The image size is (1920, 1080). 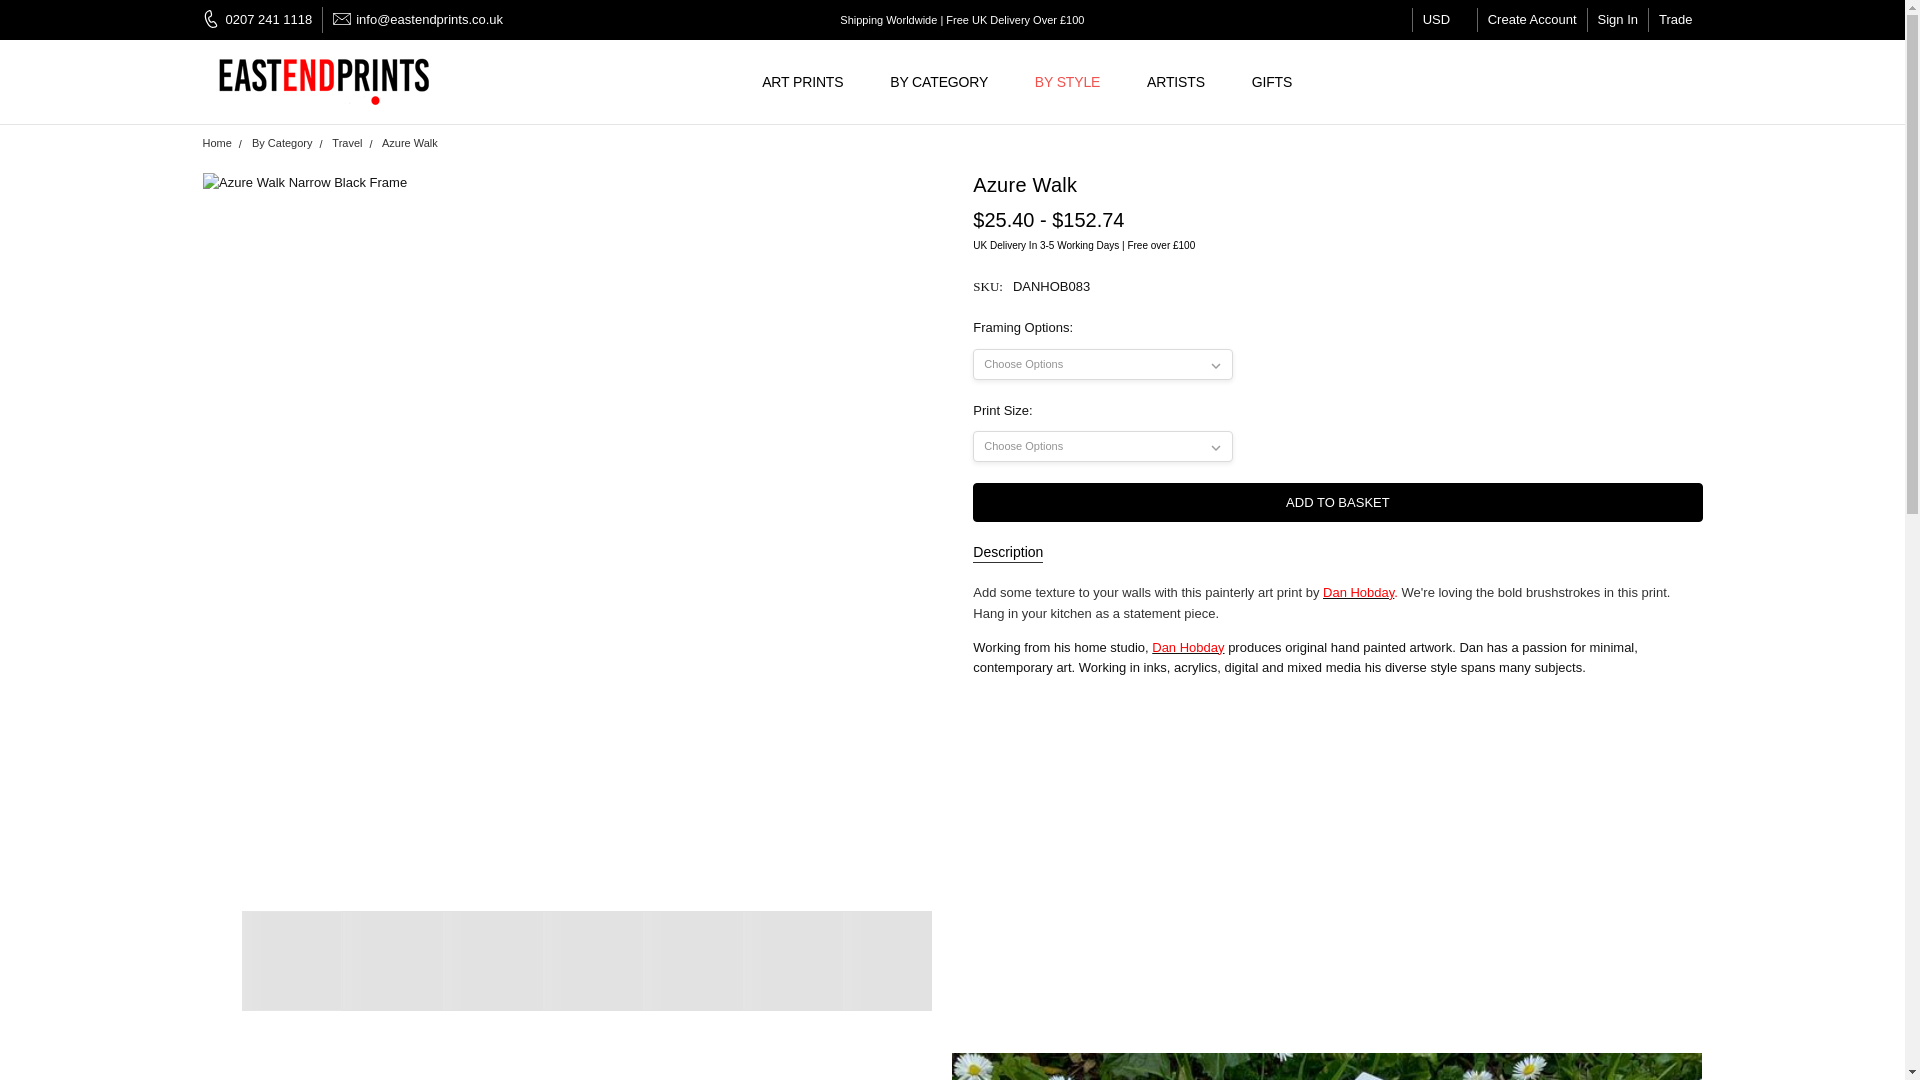 What do you see at coordinates (1337, 502) in the screenshot?
I see `Add to Basket` at bounding box center [1337, 502].